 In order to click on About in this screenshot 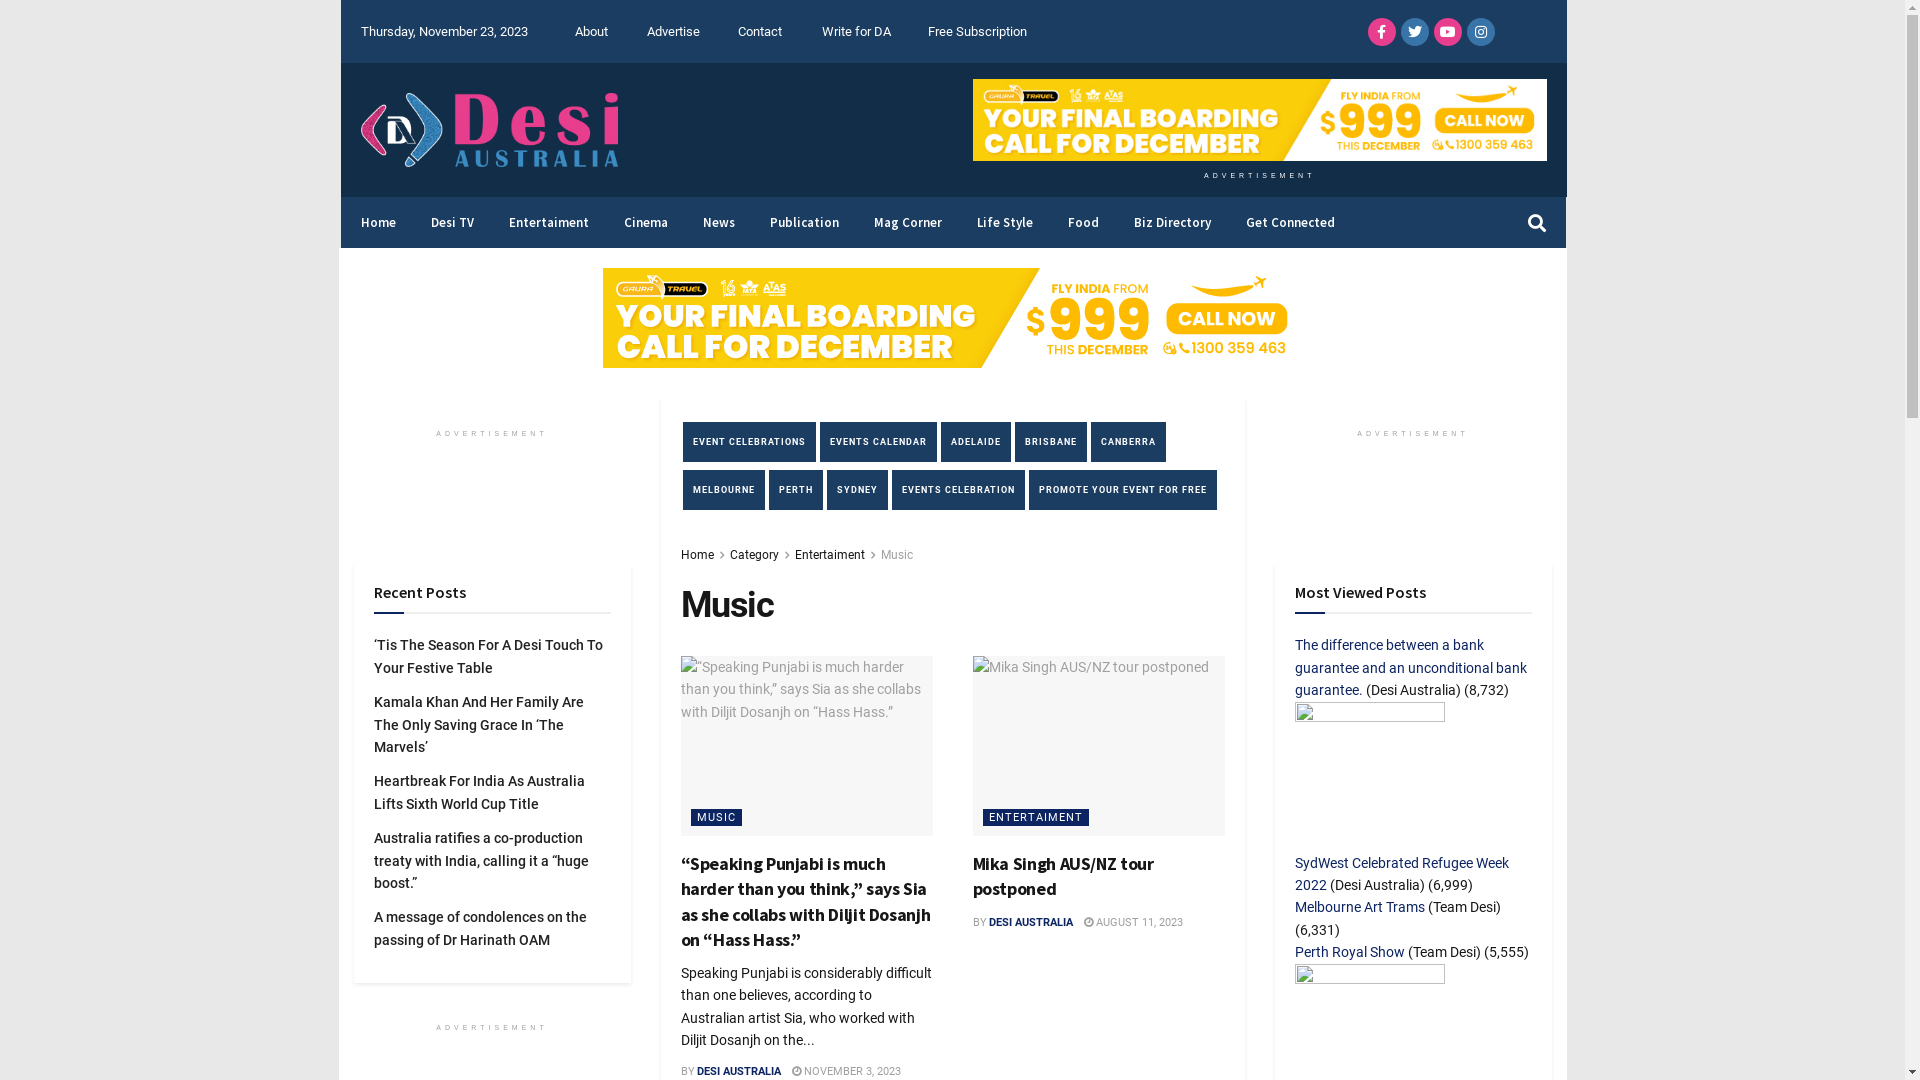, I will do `click(592, 31)`.